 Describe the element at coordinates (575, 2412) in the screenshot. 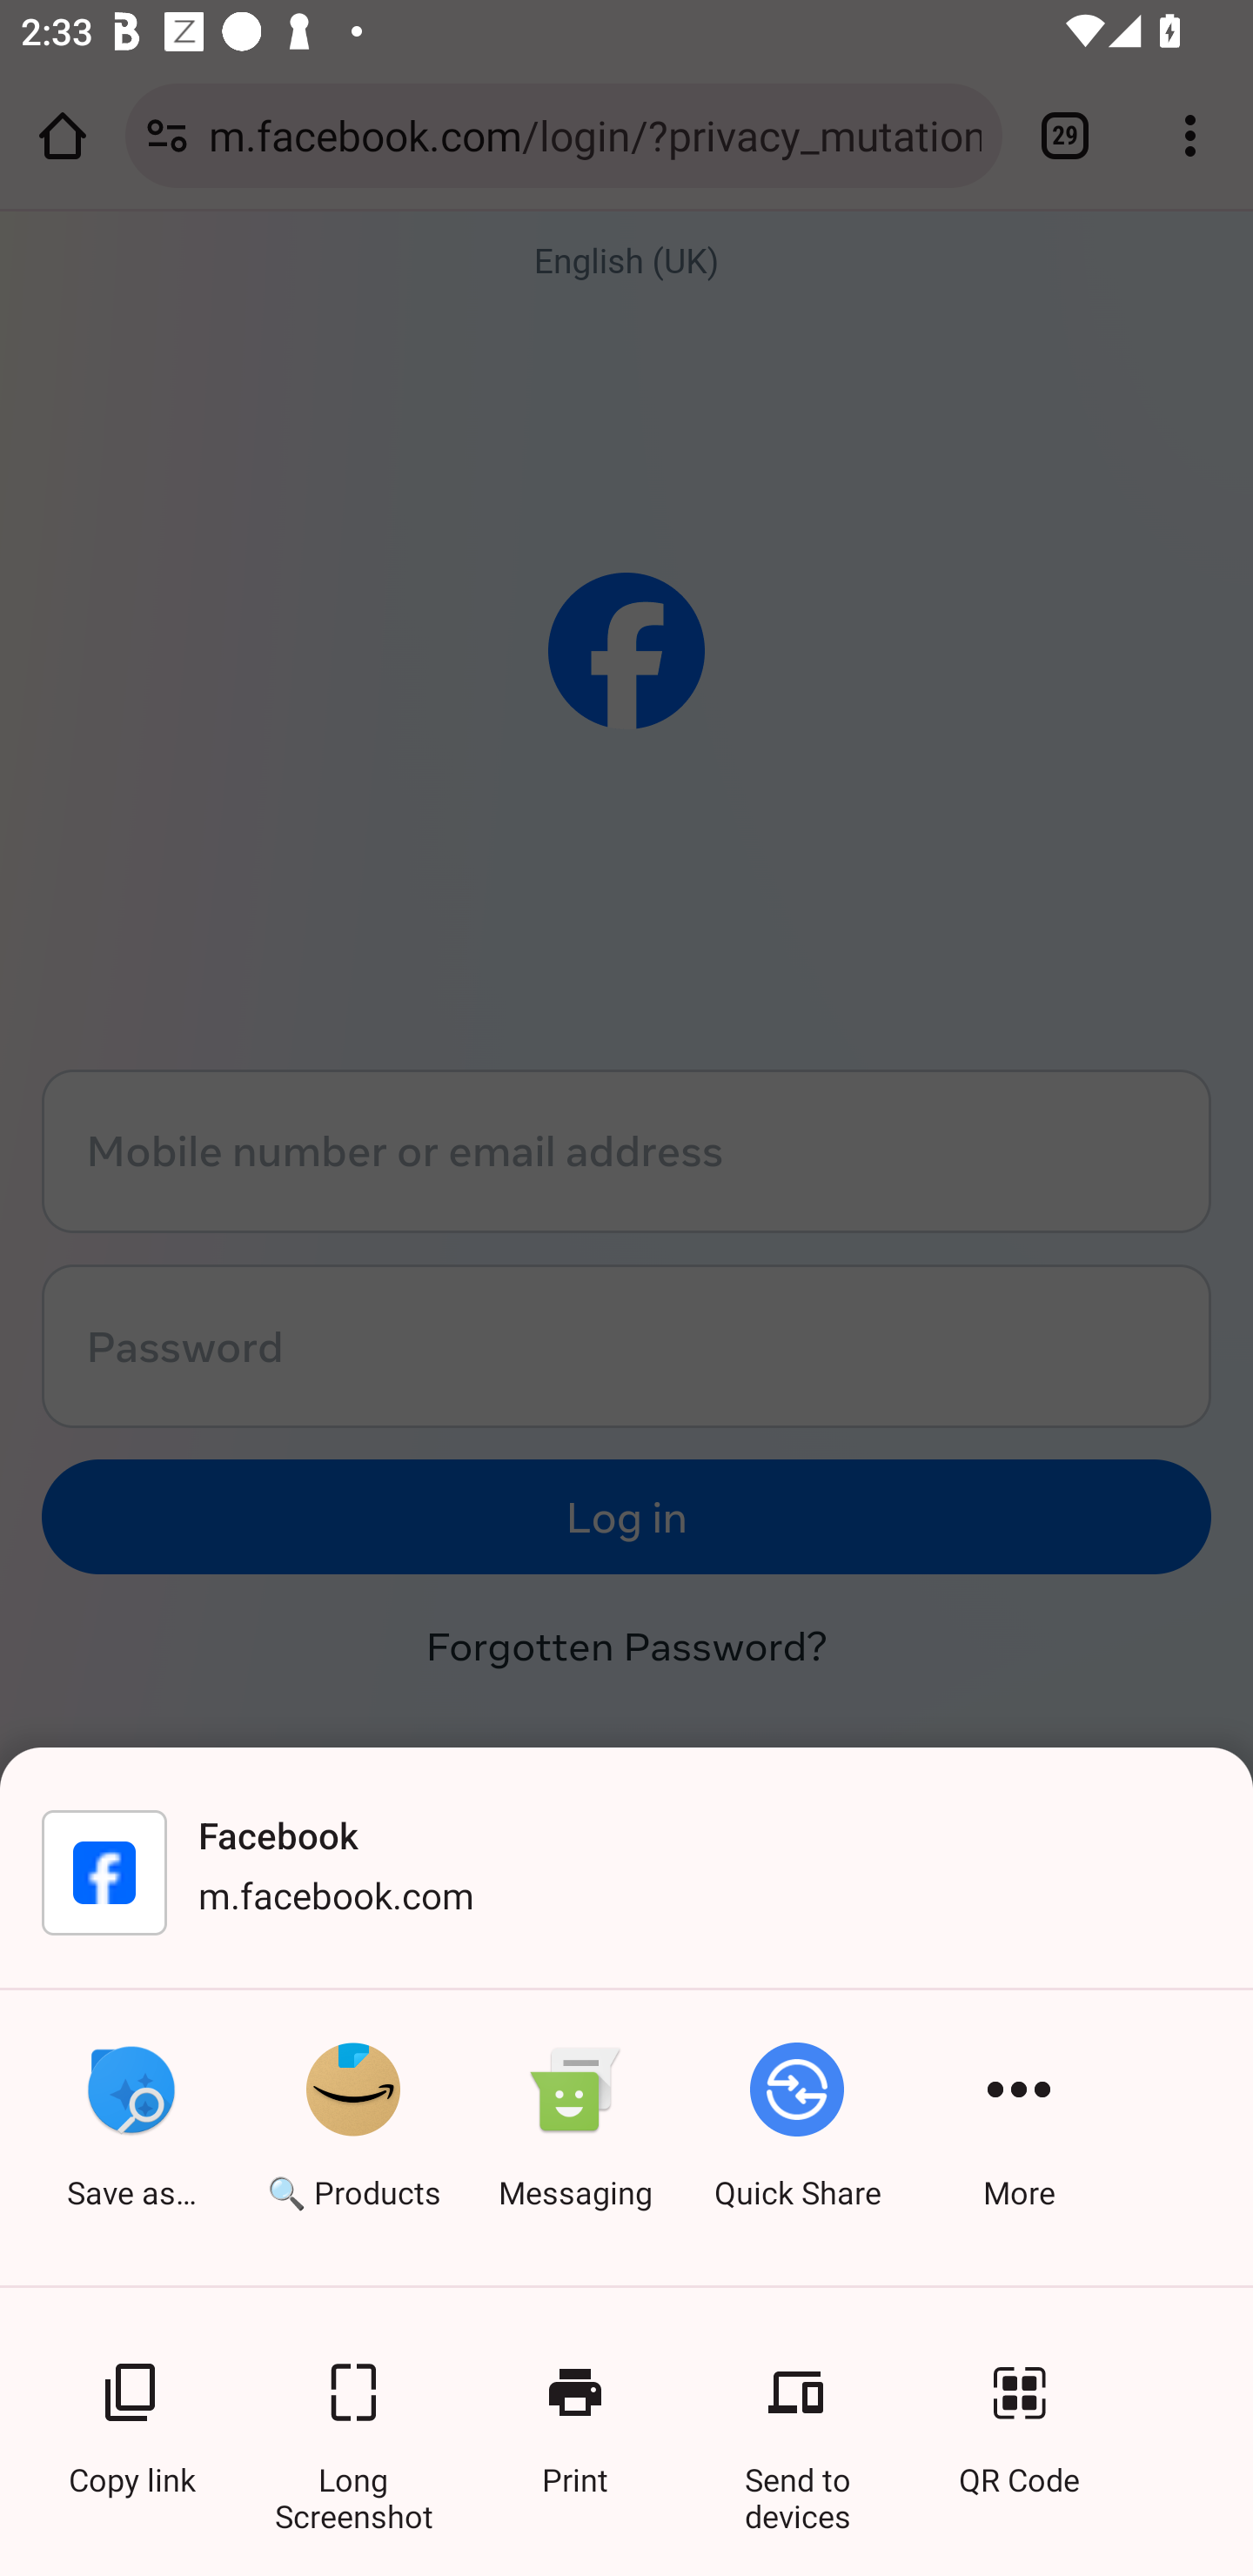

I see `Print` at that location.